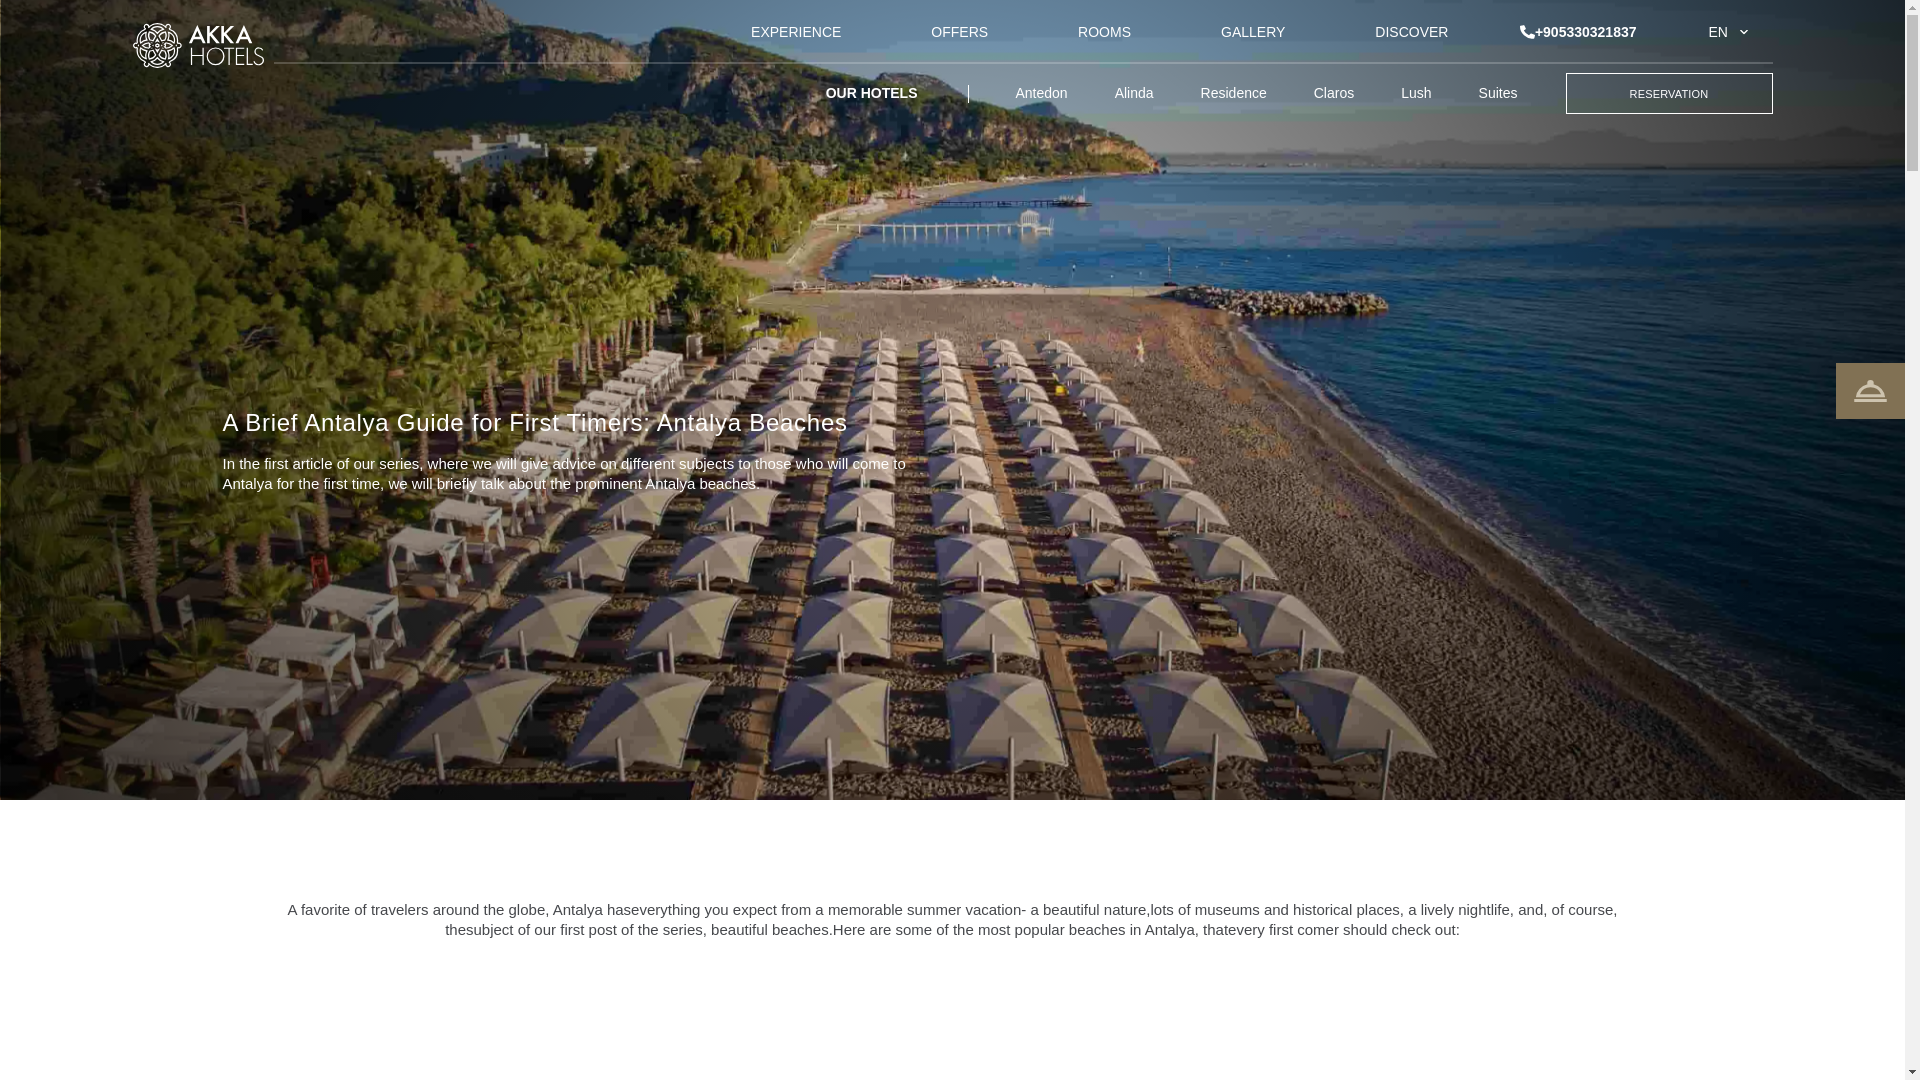 The height and width of the screenshot is (1080, 1920). Describe the element at coordinates (960, 32) in the screenshot. I see `OFFERS` at that location.